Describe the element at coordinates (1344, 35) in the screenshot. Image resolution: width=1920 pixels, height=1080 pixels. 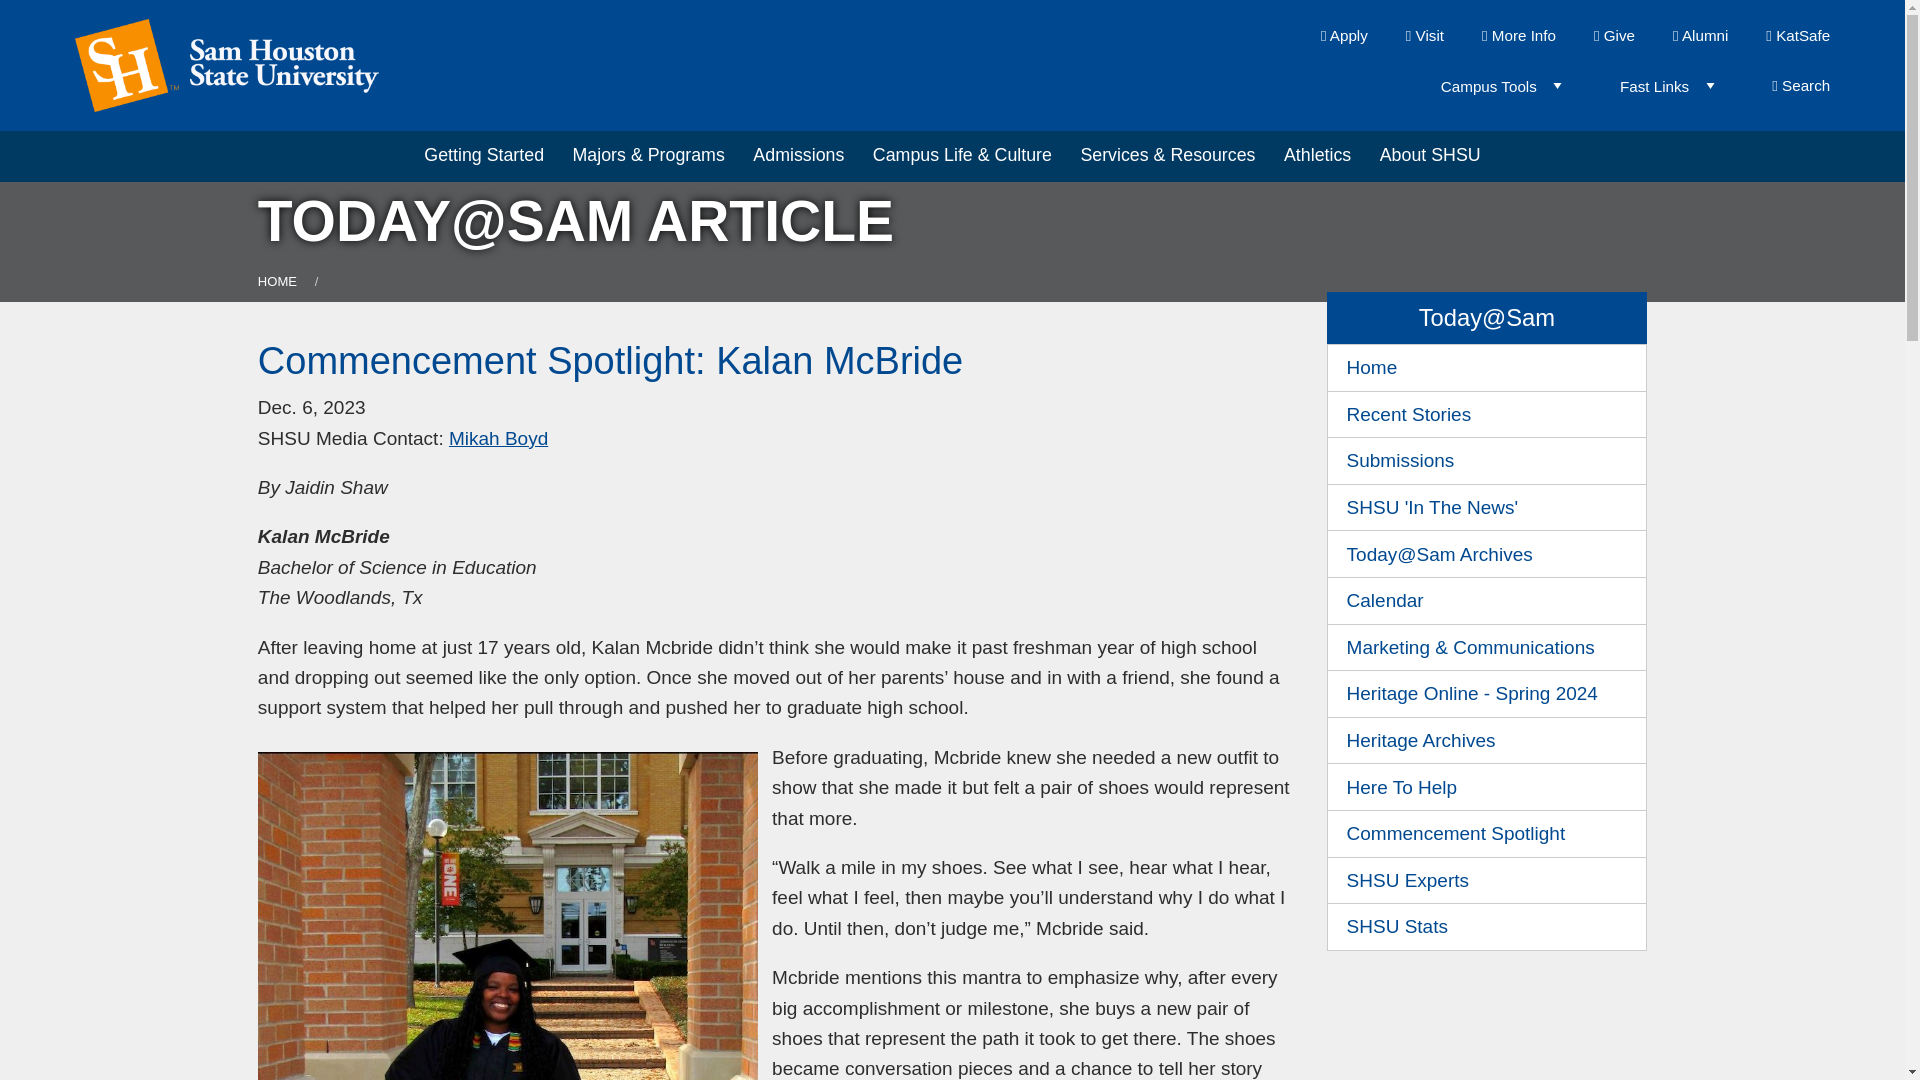
I see `Apply` at that location.